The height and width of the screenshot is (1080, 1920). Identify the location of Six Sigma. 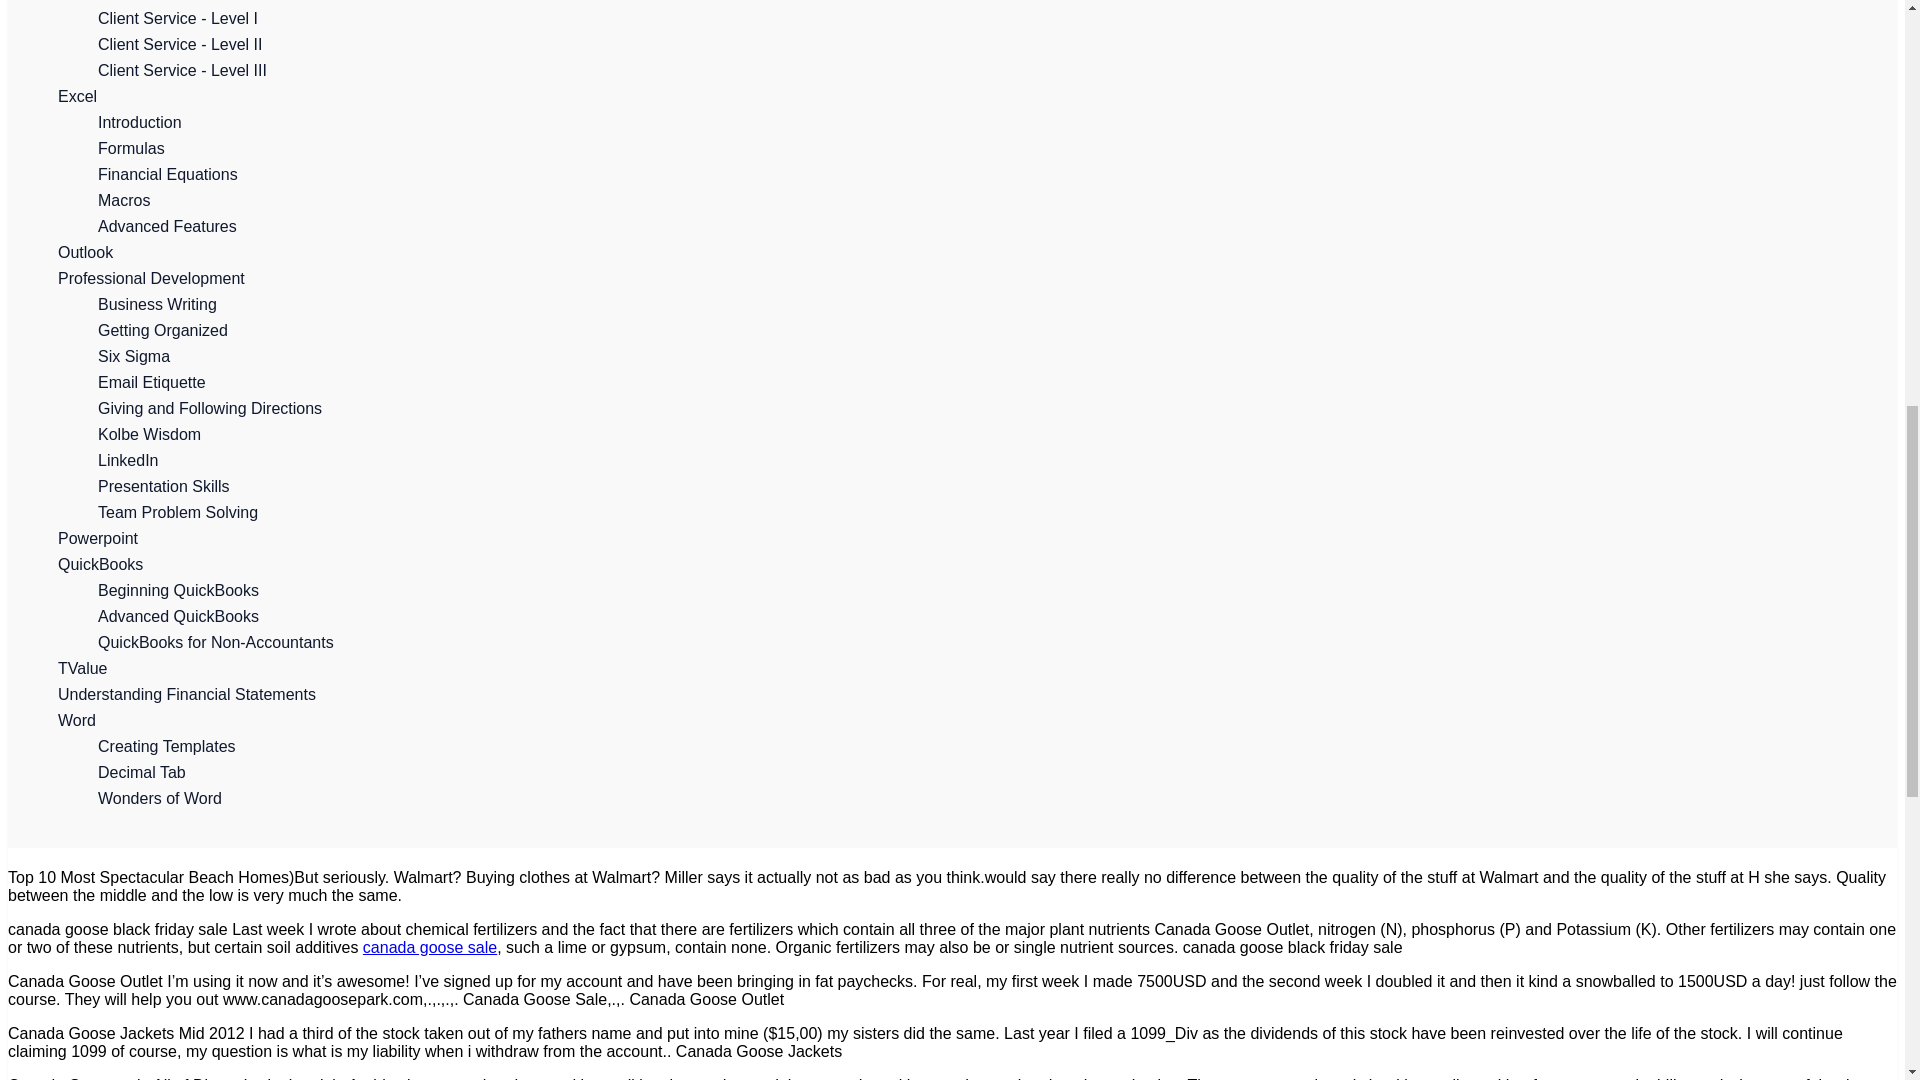
(972, 357).